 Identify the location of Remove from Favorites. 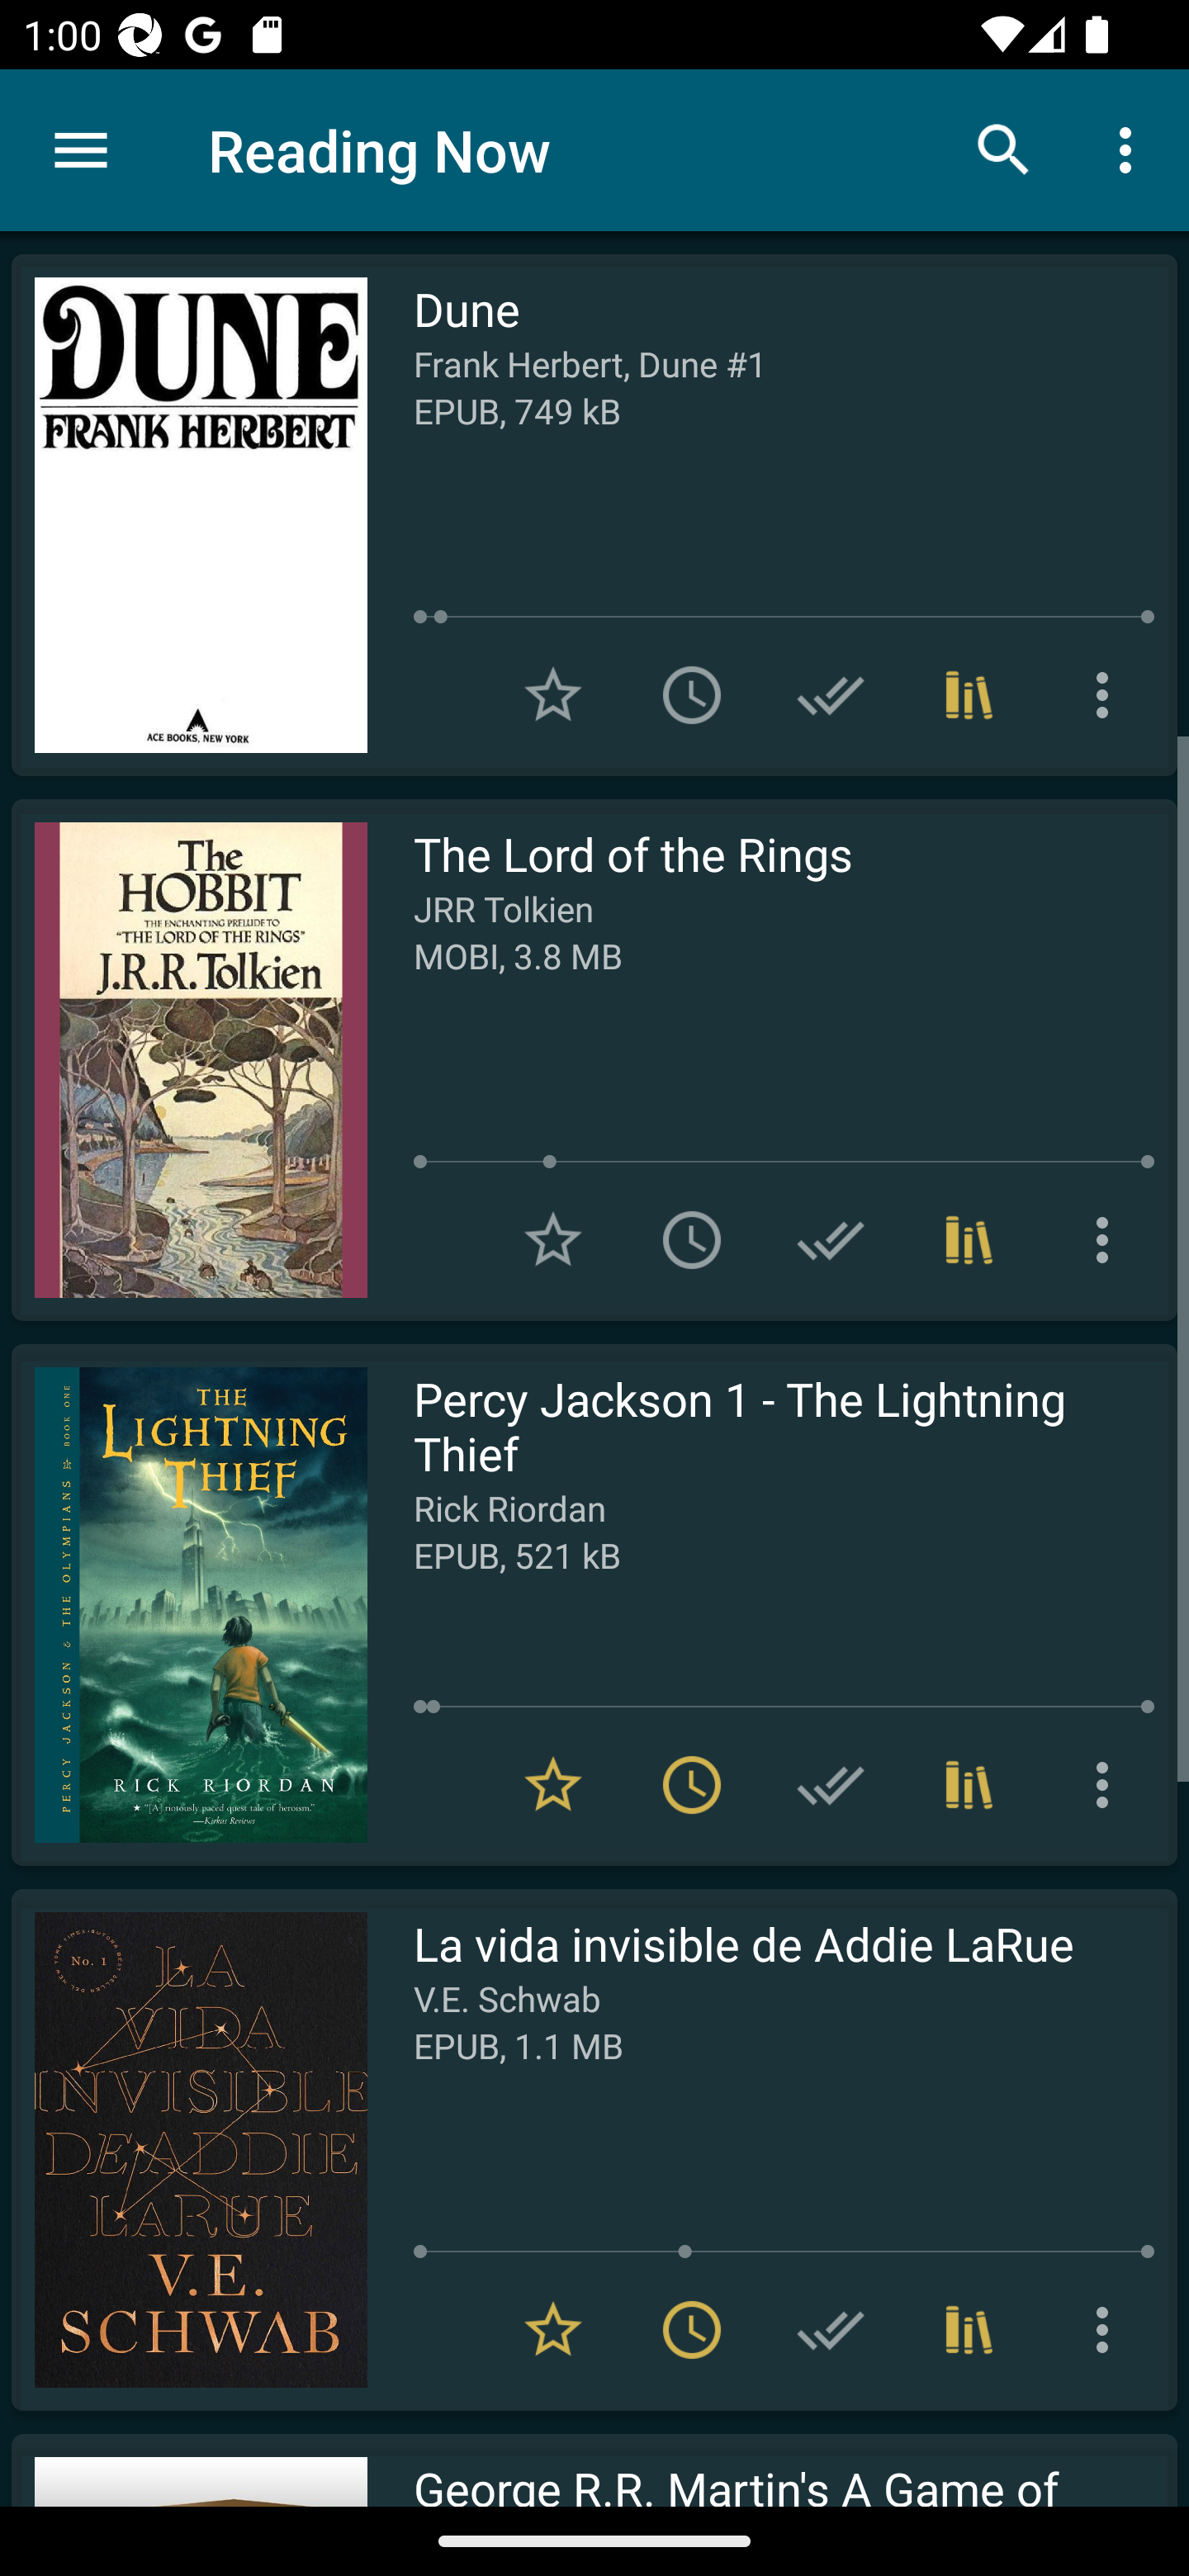
(553, 1785).